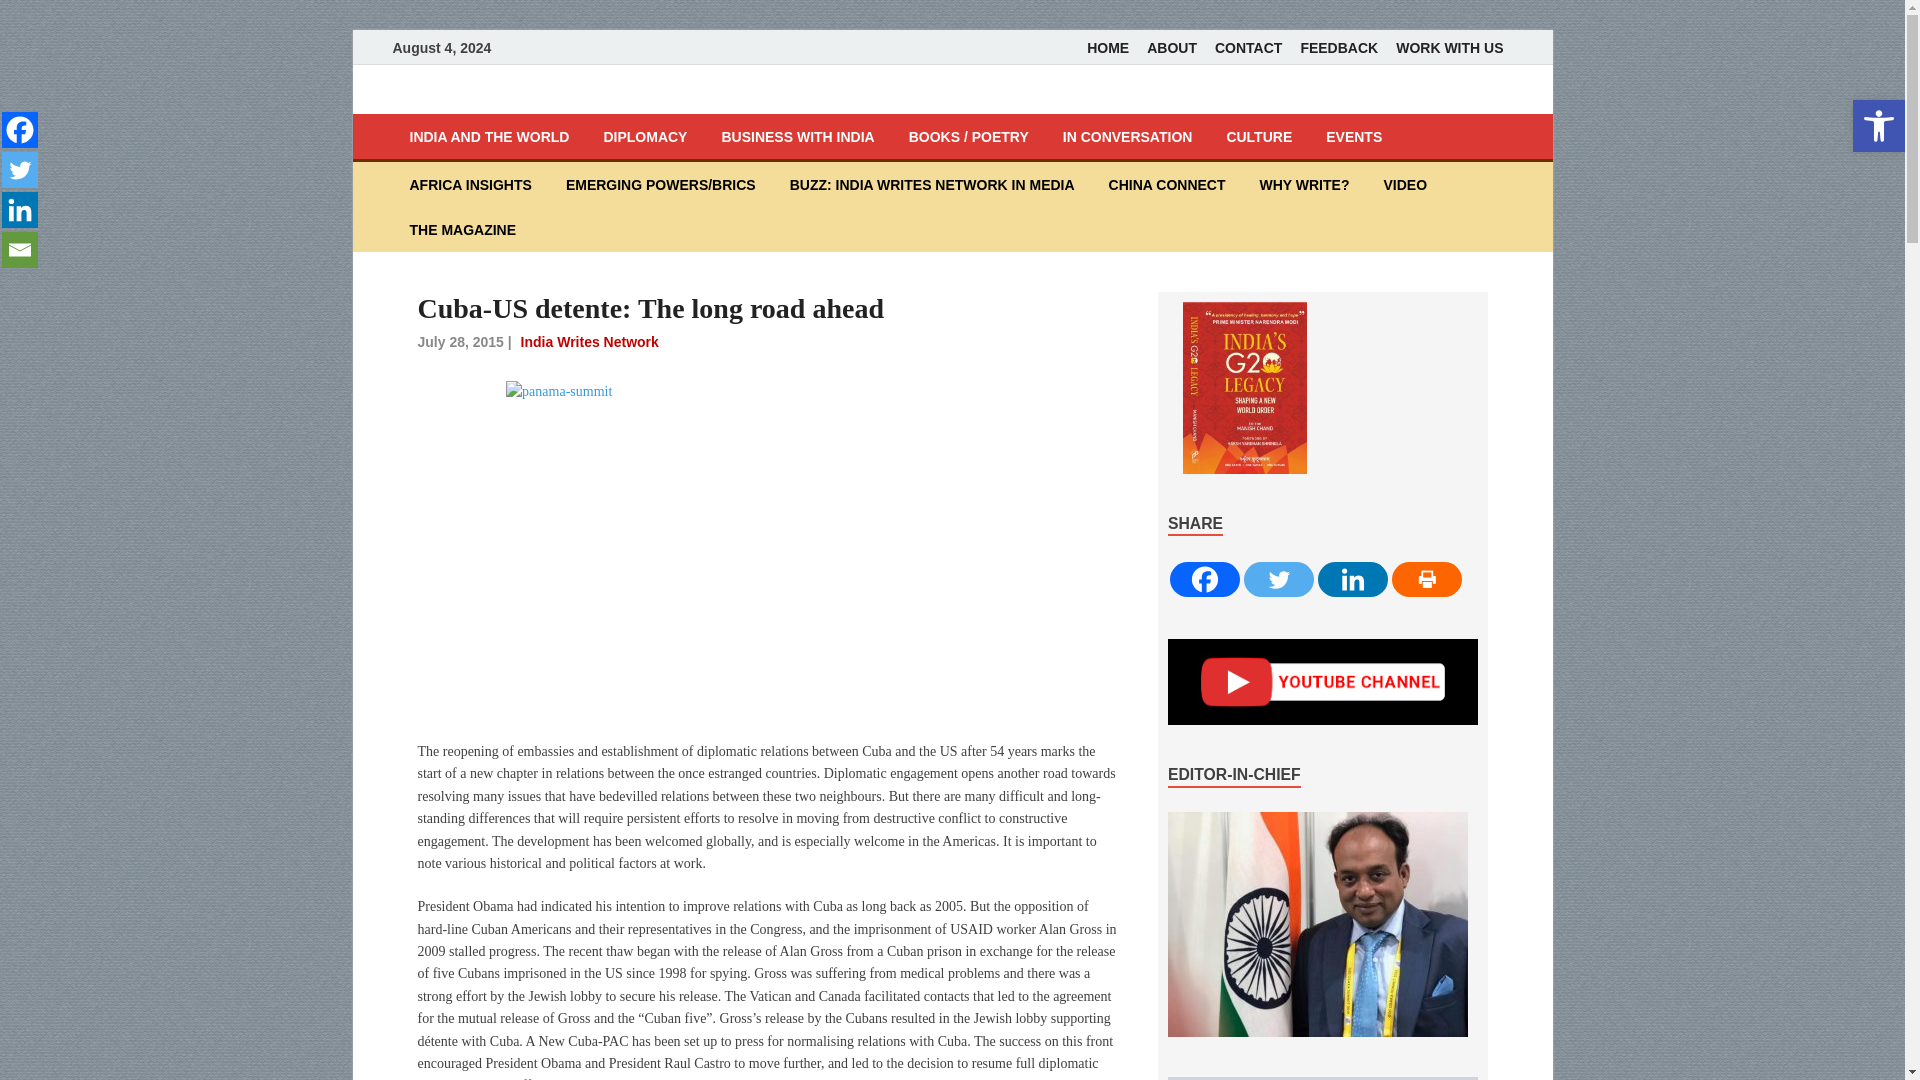 Image resolution: width=1920 pixels, height=1080 pixels. Describe the element at coordinates (20, 210) in the screenshot. I see `Linkedin` at that location.